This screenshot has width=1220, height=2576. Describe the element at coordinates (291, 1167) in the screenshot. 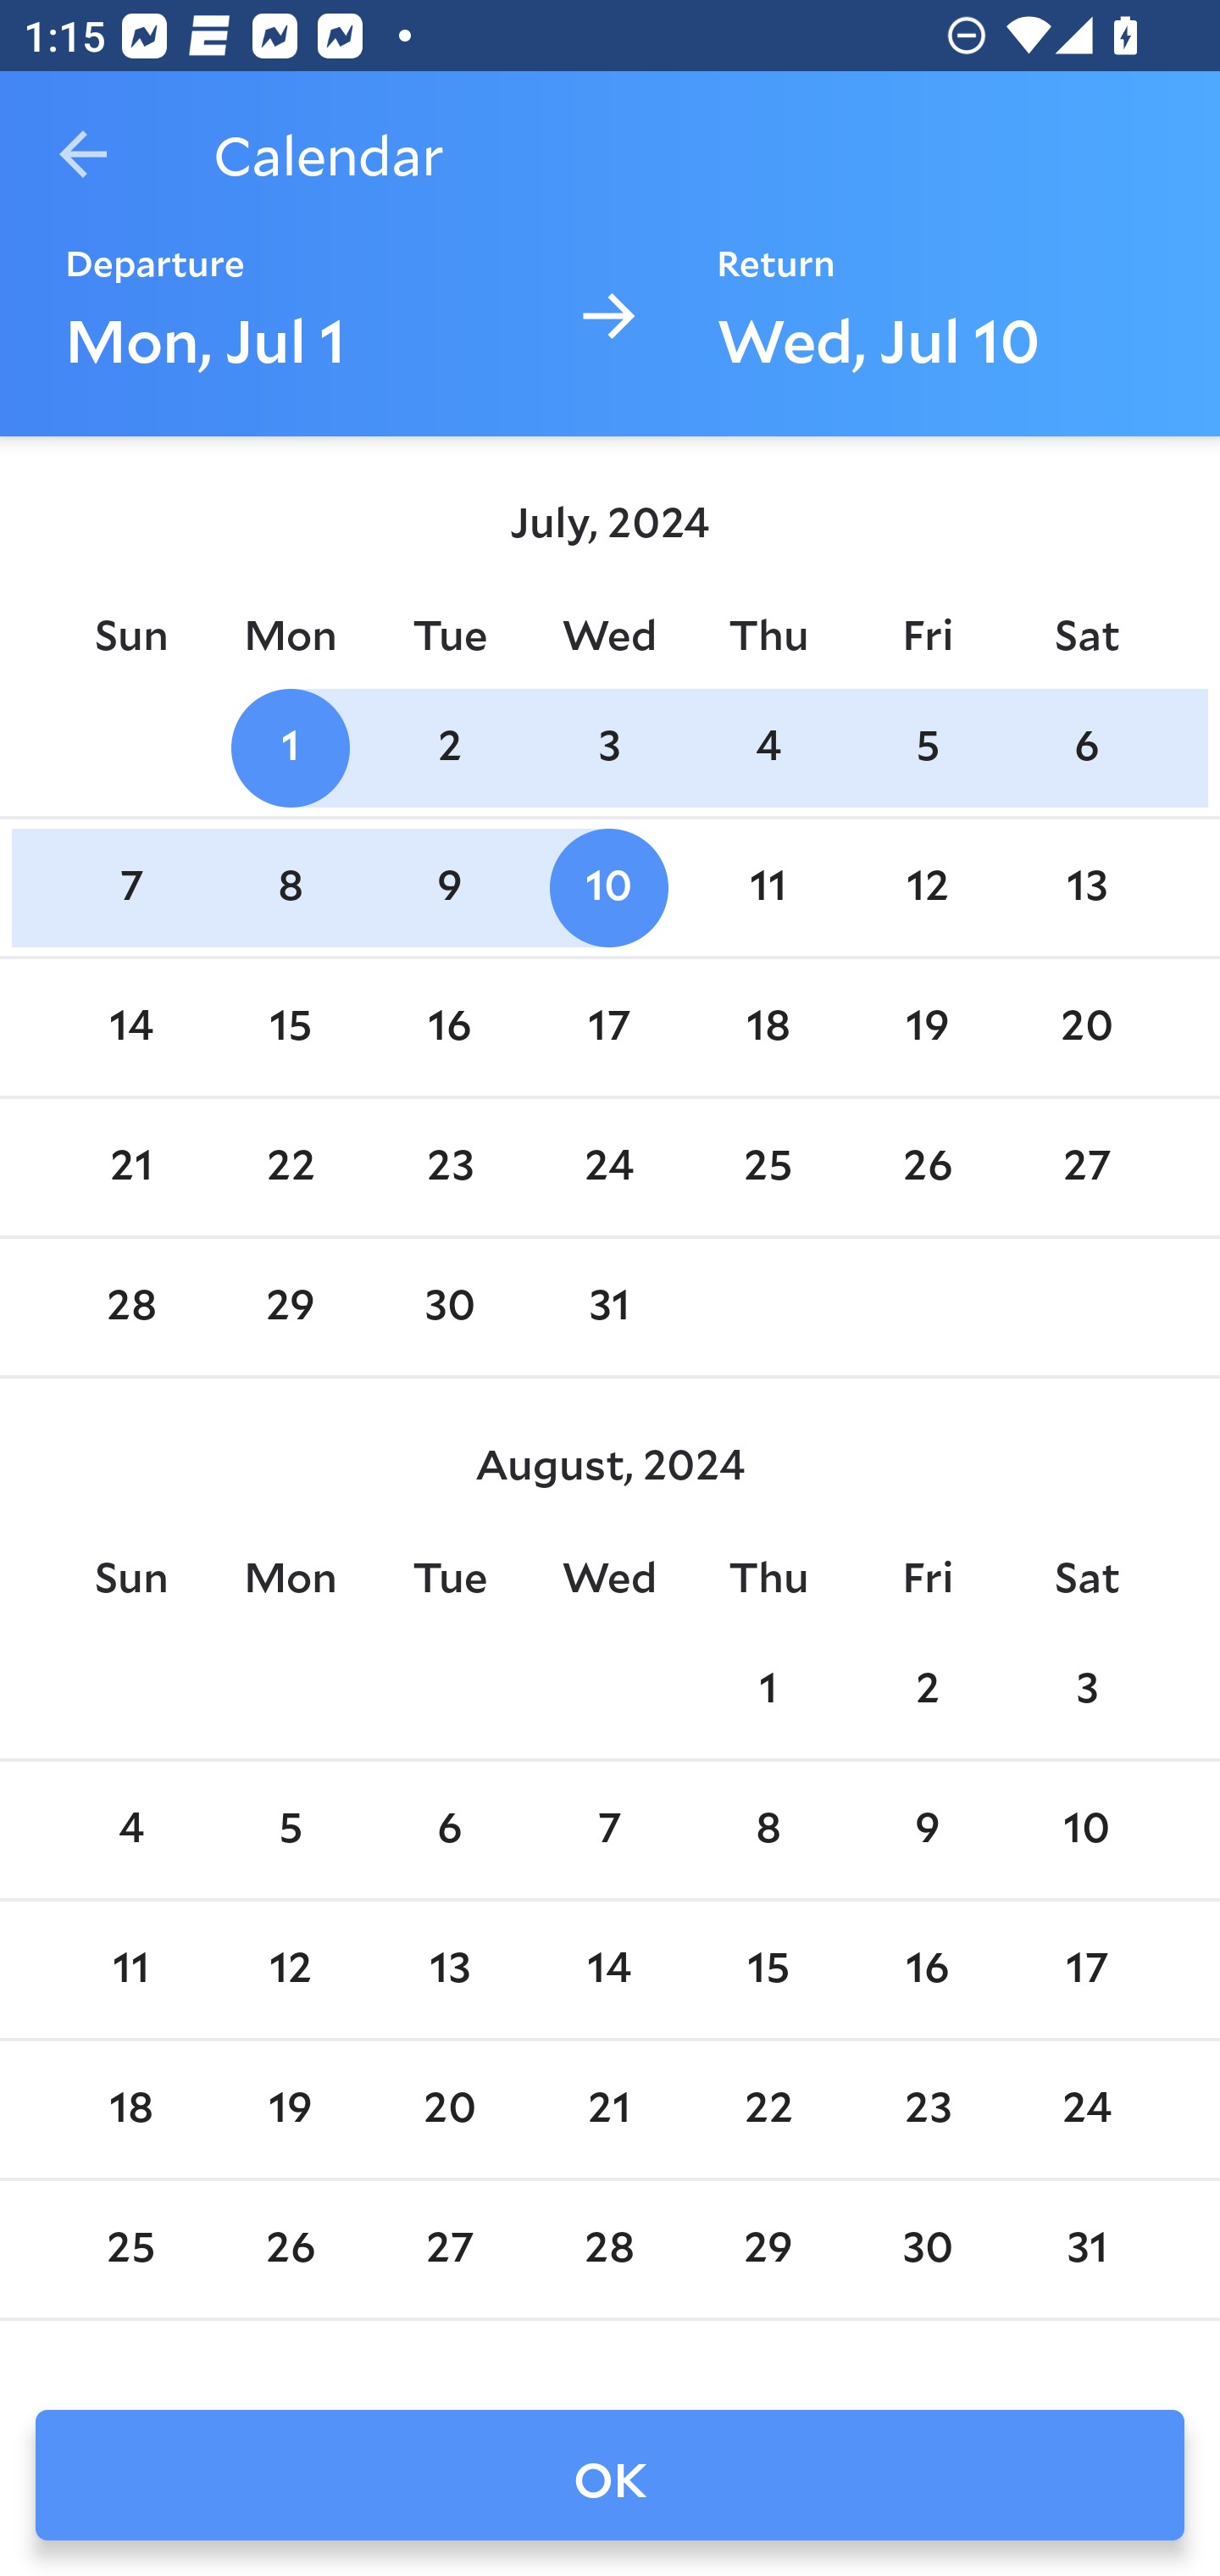

I see `22` at that location.